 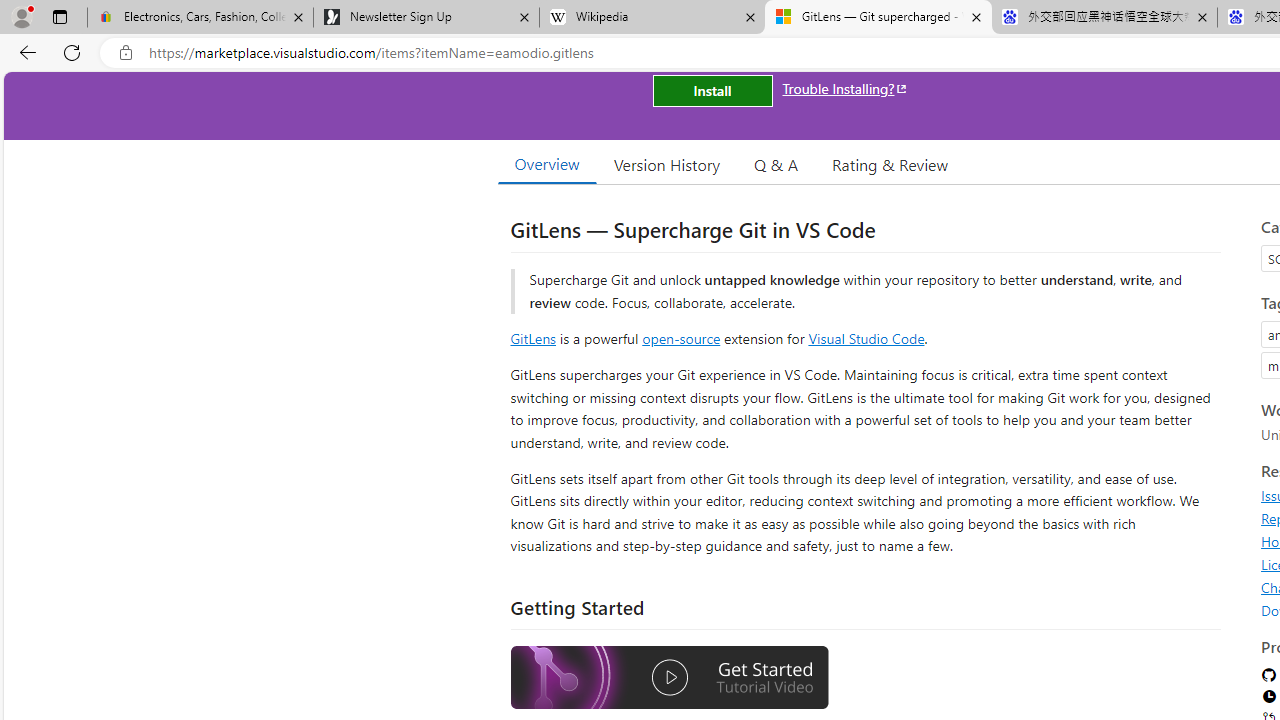 What do you see at coordinates (681, 338) in the screenshot?
I see `open-source` at bounding box center [681, 338].